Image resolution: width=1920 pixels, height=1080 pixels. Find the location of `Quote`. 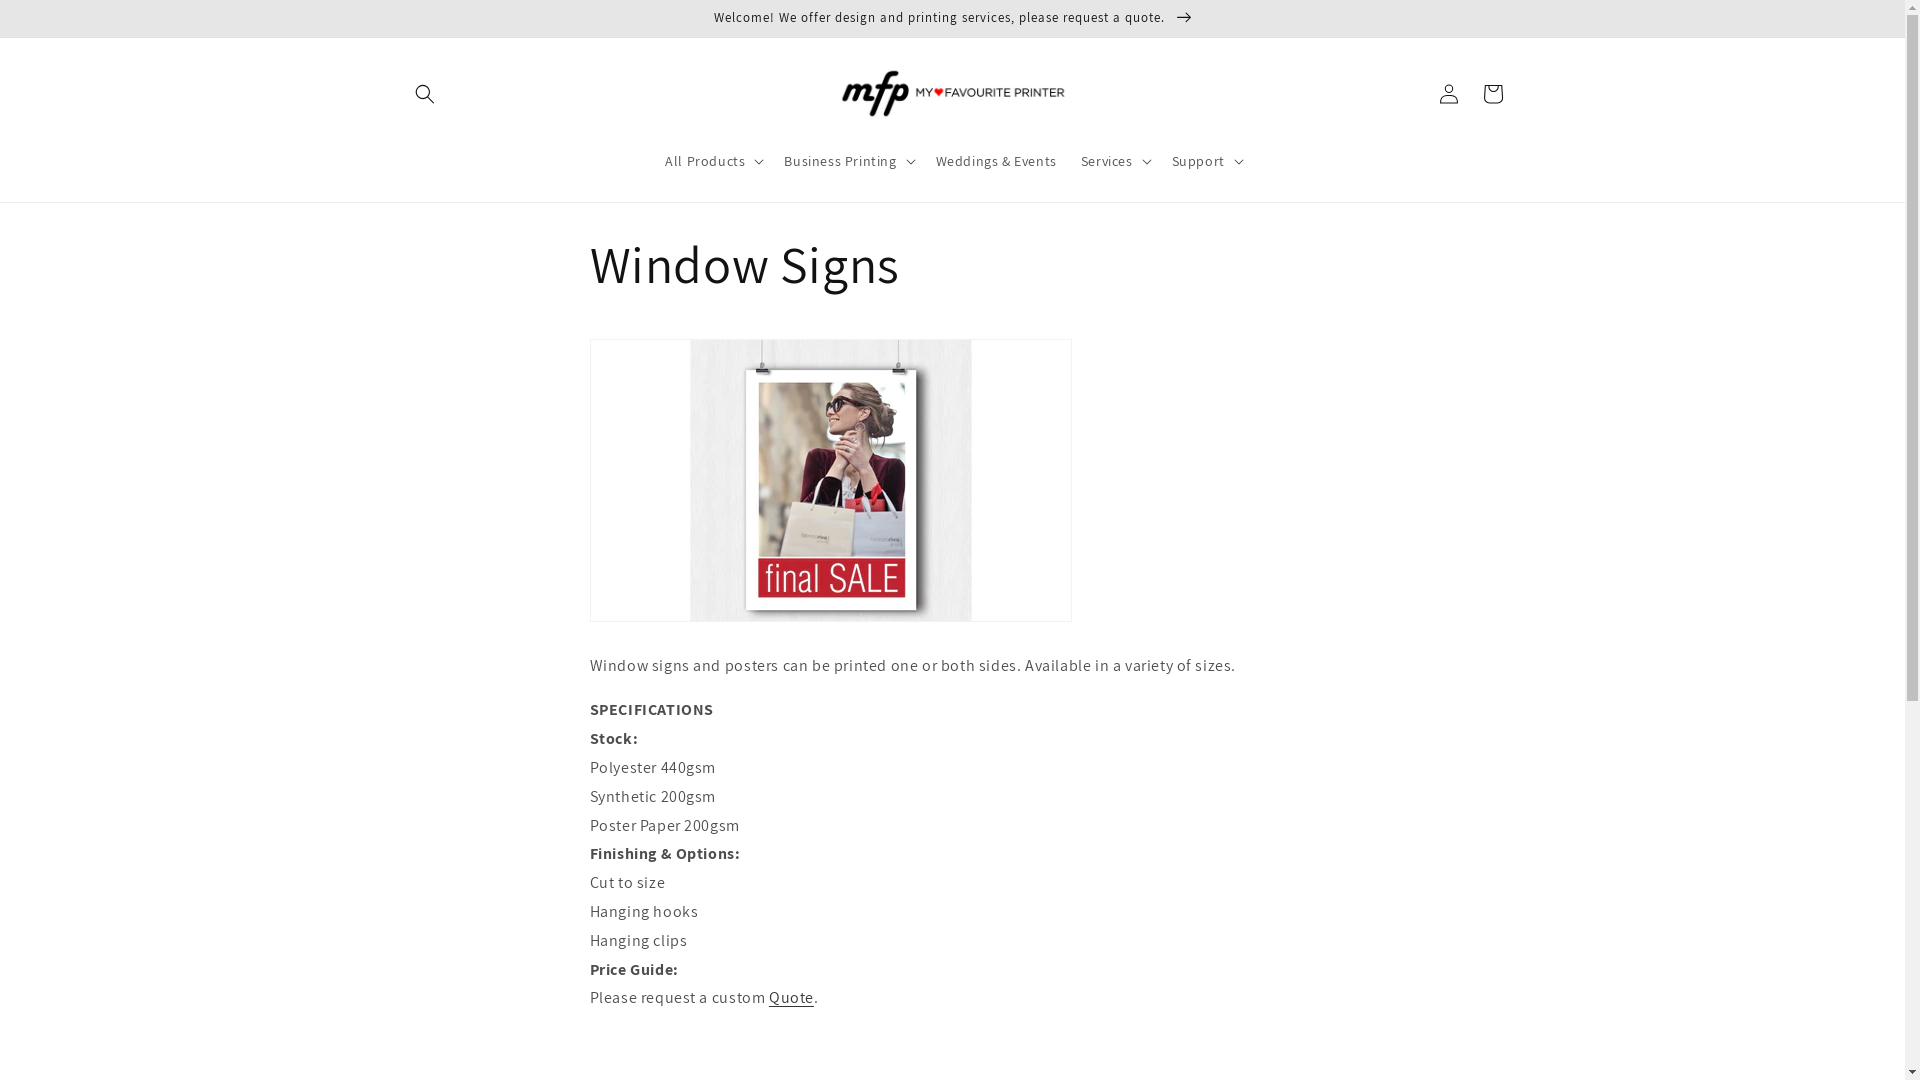

Quote is located at coordinates (792, 998).